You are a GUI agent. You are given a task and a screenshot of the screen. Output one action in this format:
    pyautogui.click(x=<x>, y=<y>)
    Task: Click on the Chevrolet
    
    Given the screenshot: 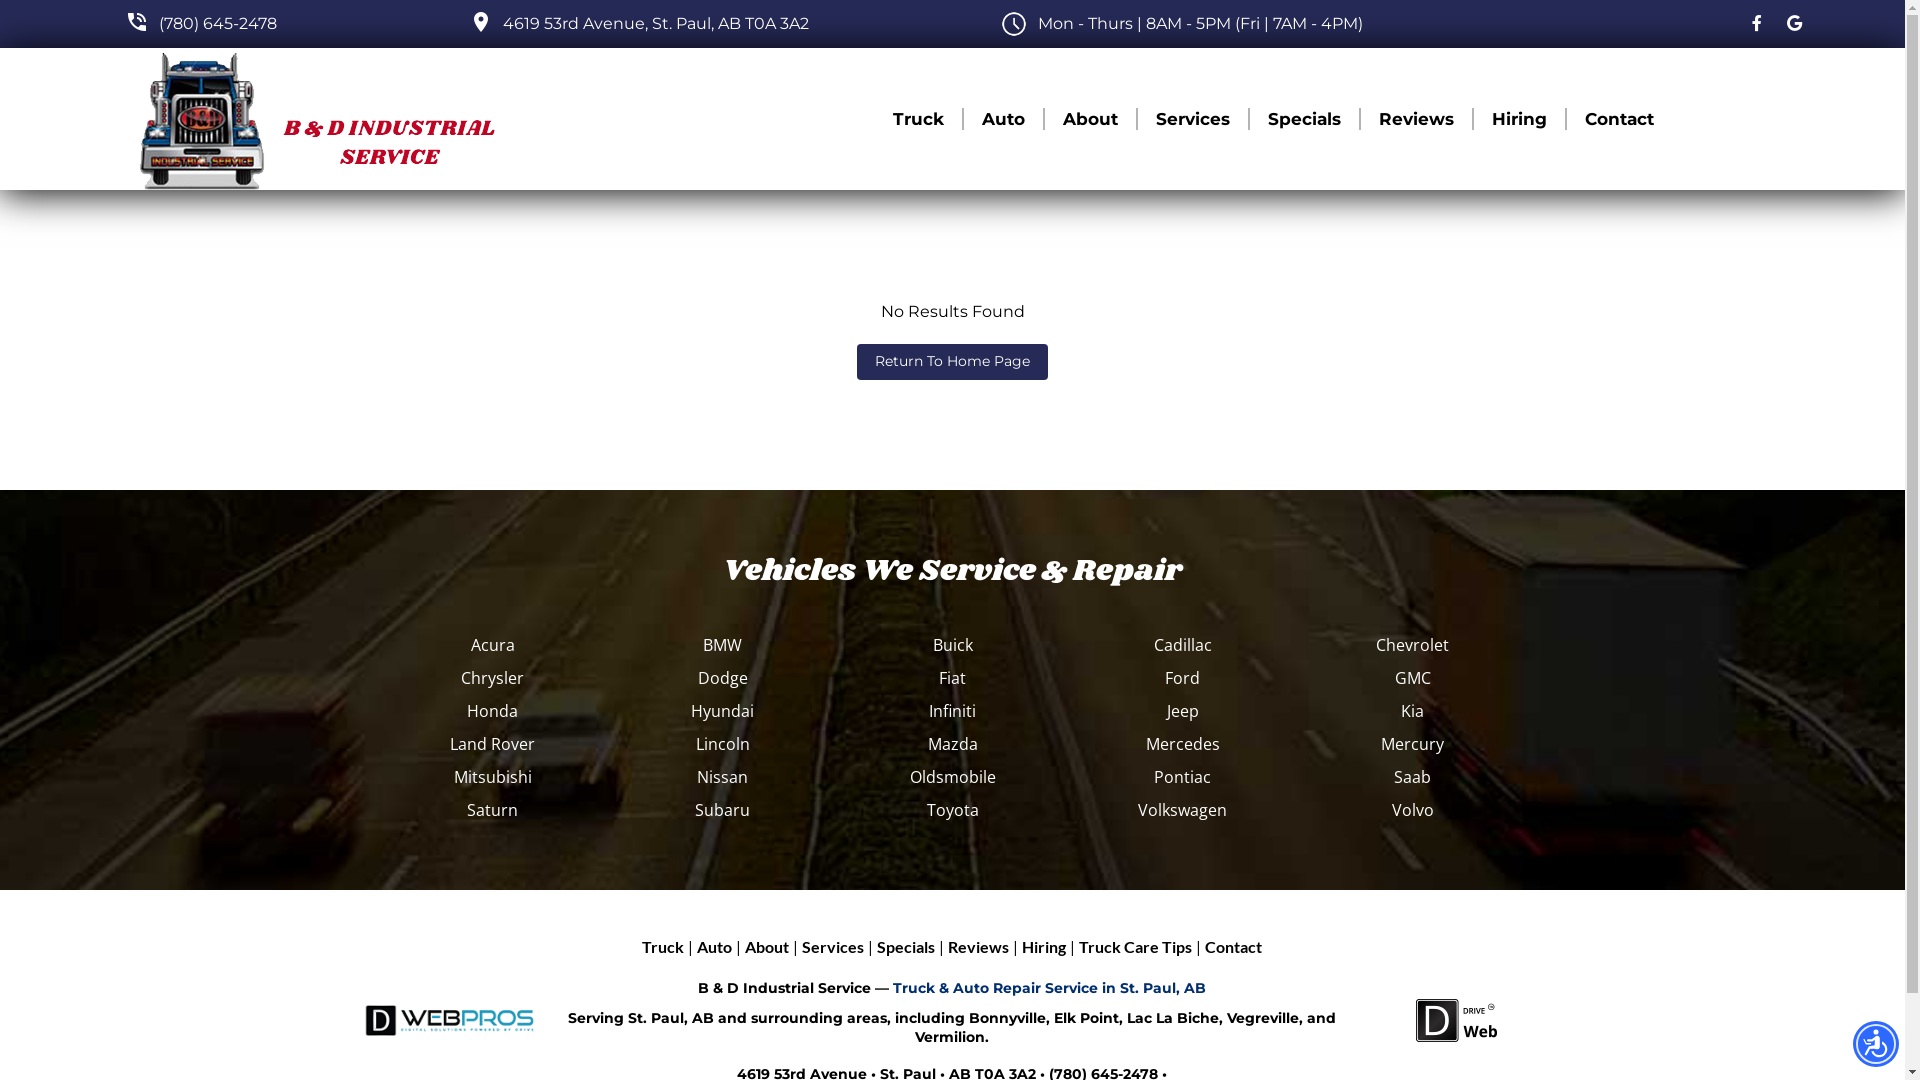 What is the action you would take?
    pyautogui.click(x=1413, y=645)
    